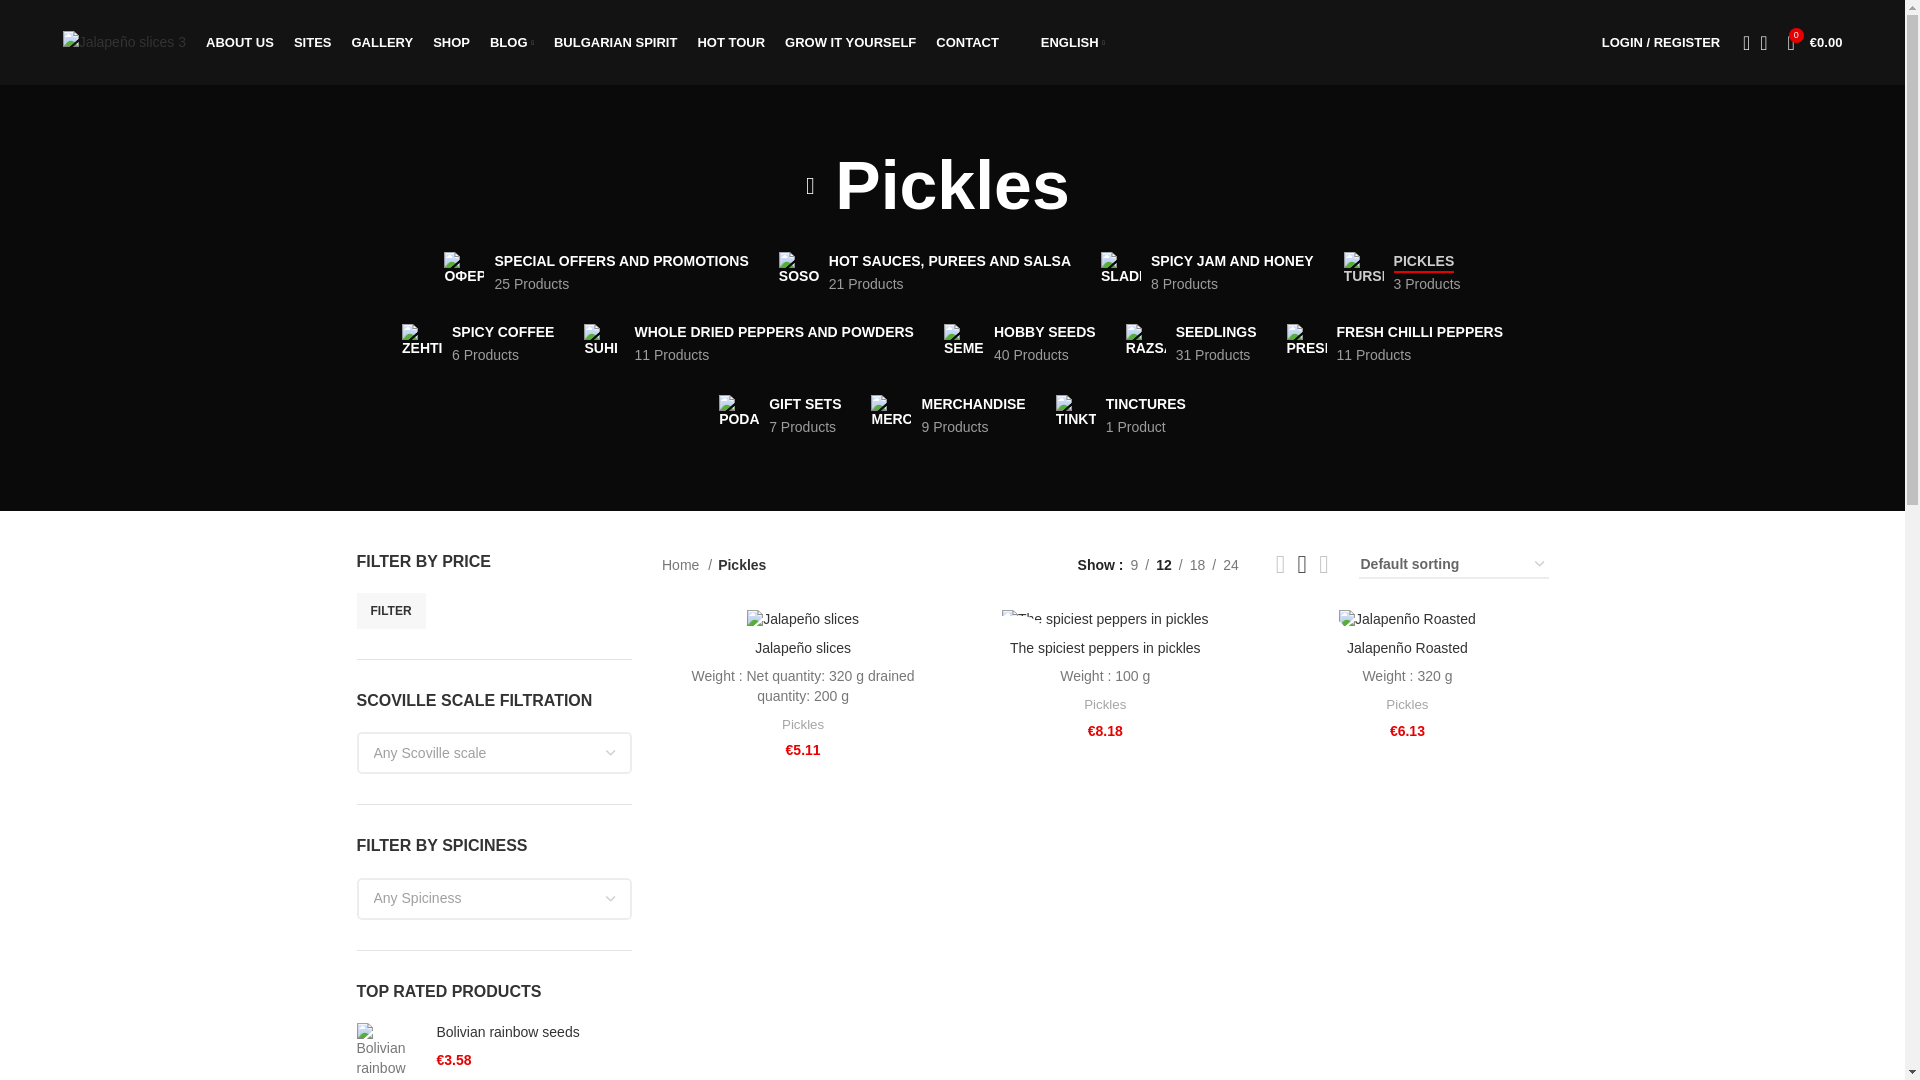 The width and height of the screenshot is (1920, 1080). Describe the element at coordinates (604, 344) in the screenshot. I see `ABOUT US` at that location.